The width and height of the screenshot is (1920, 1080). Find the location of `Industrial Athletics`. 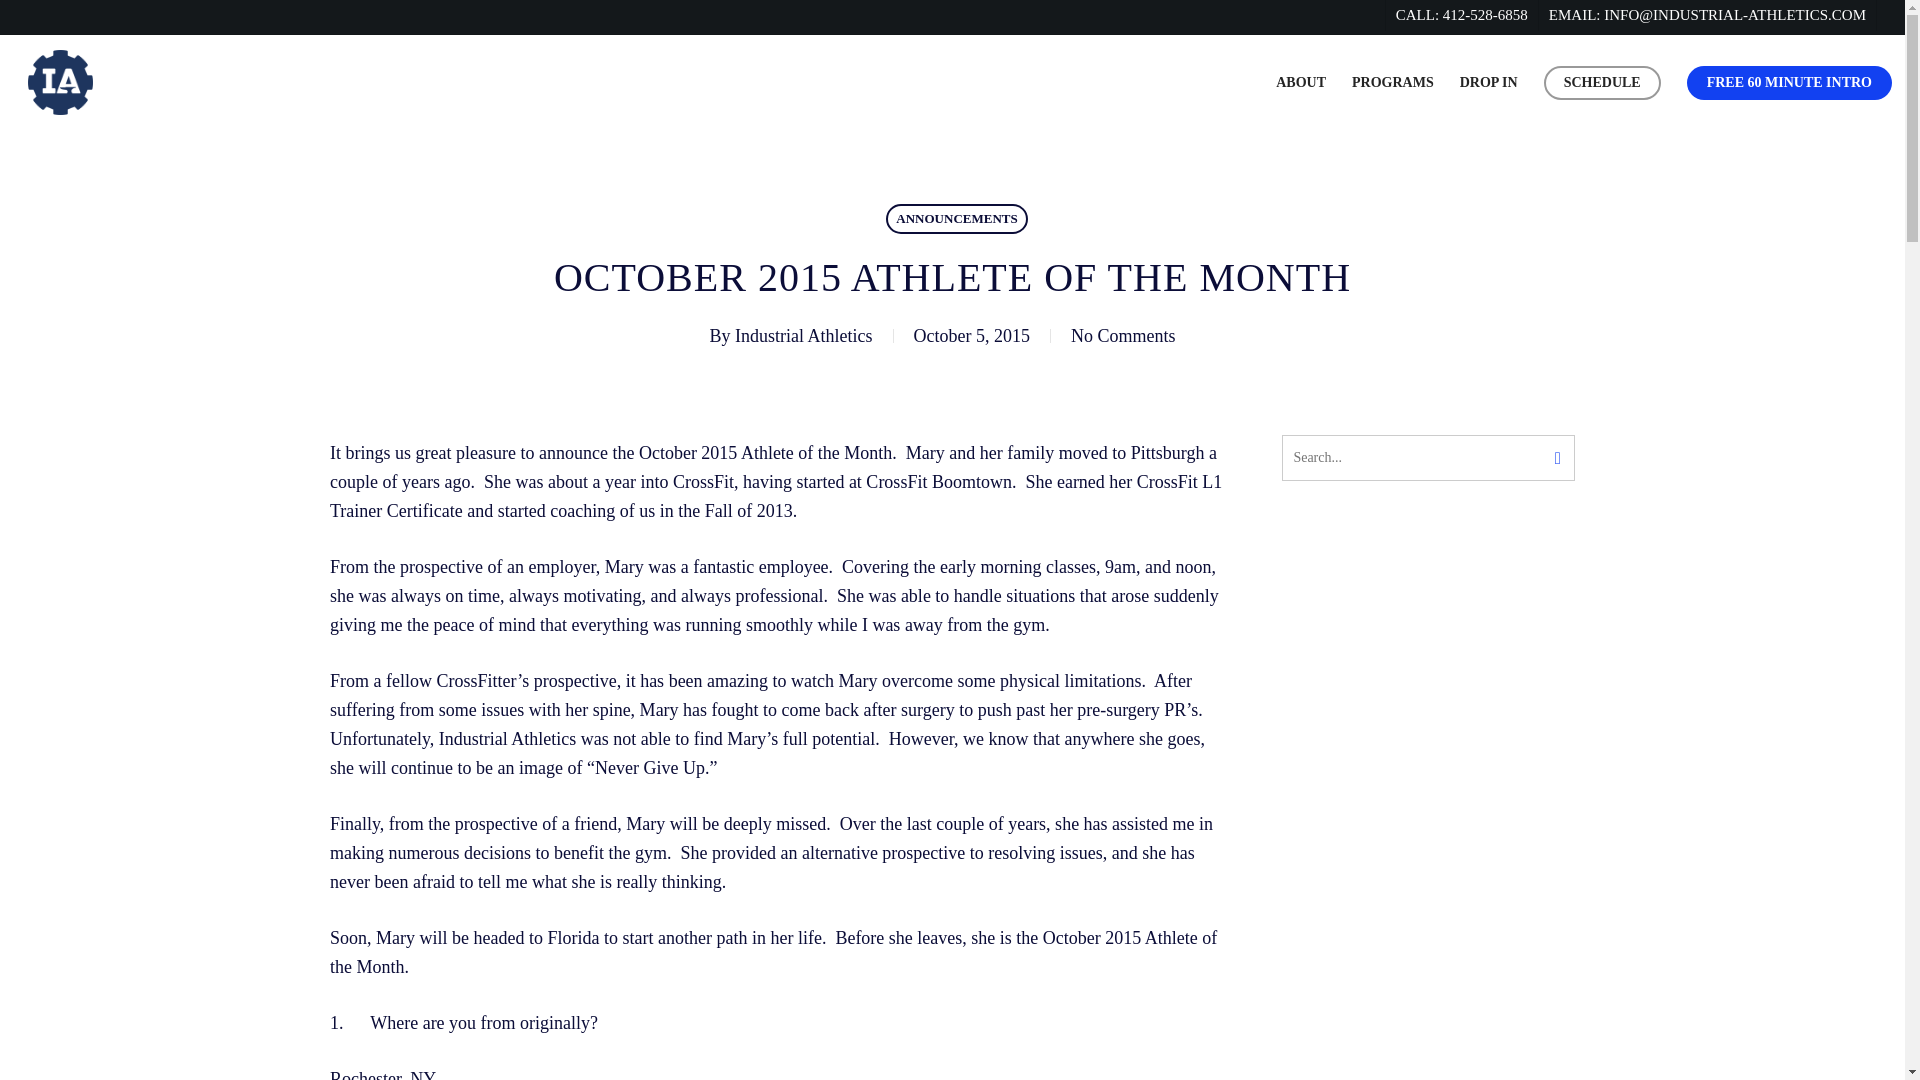

Industrial Athletics is located at coordinates (803, 336).